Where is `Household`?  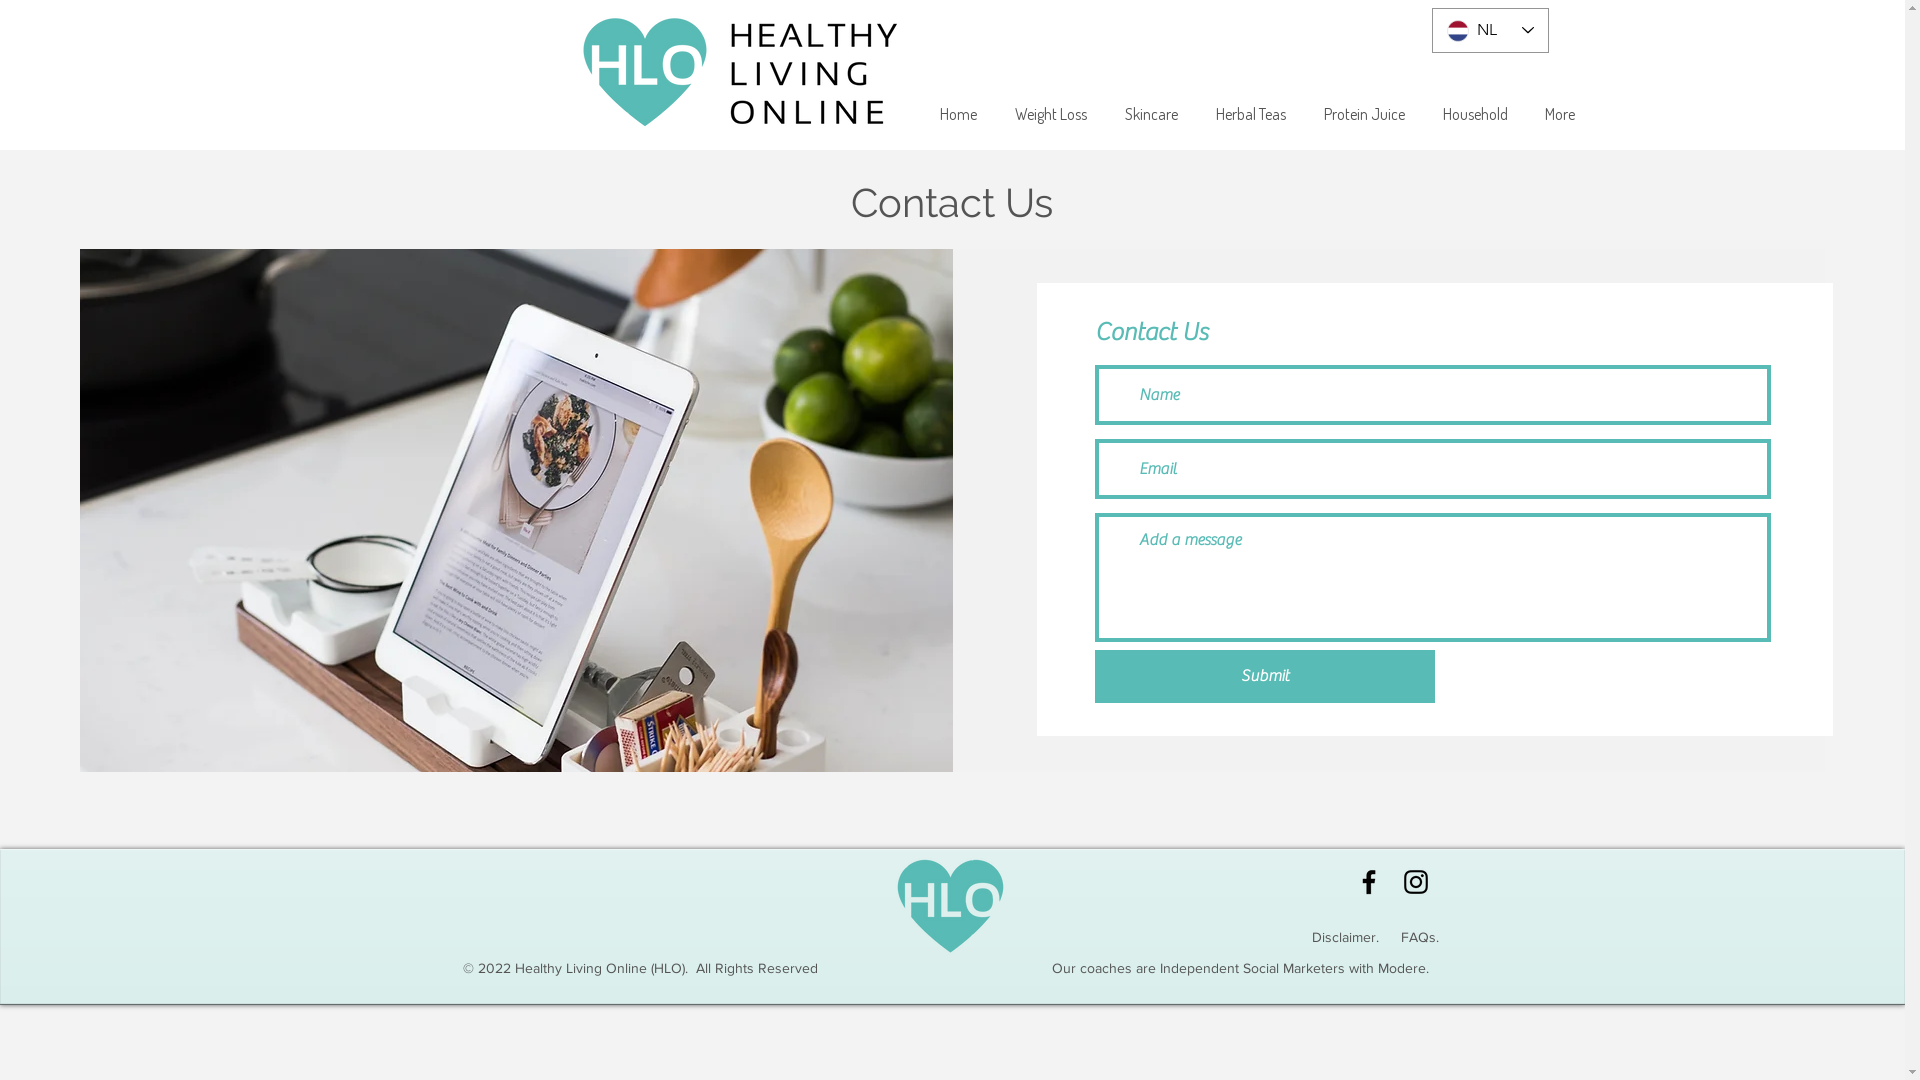 Household is located at coordinates (1475, 114).